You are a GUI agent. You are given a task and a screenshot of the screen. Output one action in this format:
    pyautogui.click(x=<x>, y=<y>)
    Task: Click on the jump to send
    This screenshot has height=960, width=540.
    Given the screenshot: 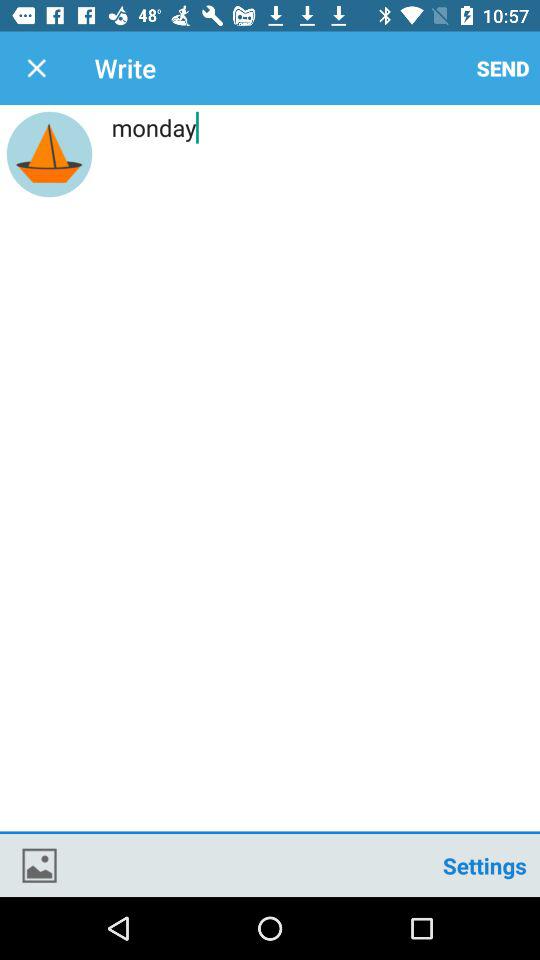 What is the action you would take?
    pyautogui.click(x=503, y=68)
    